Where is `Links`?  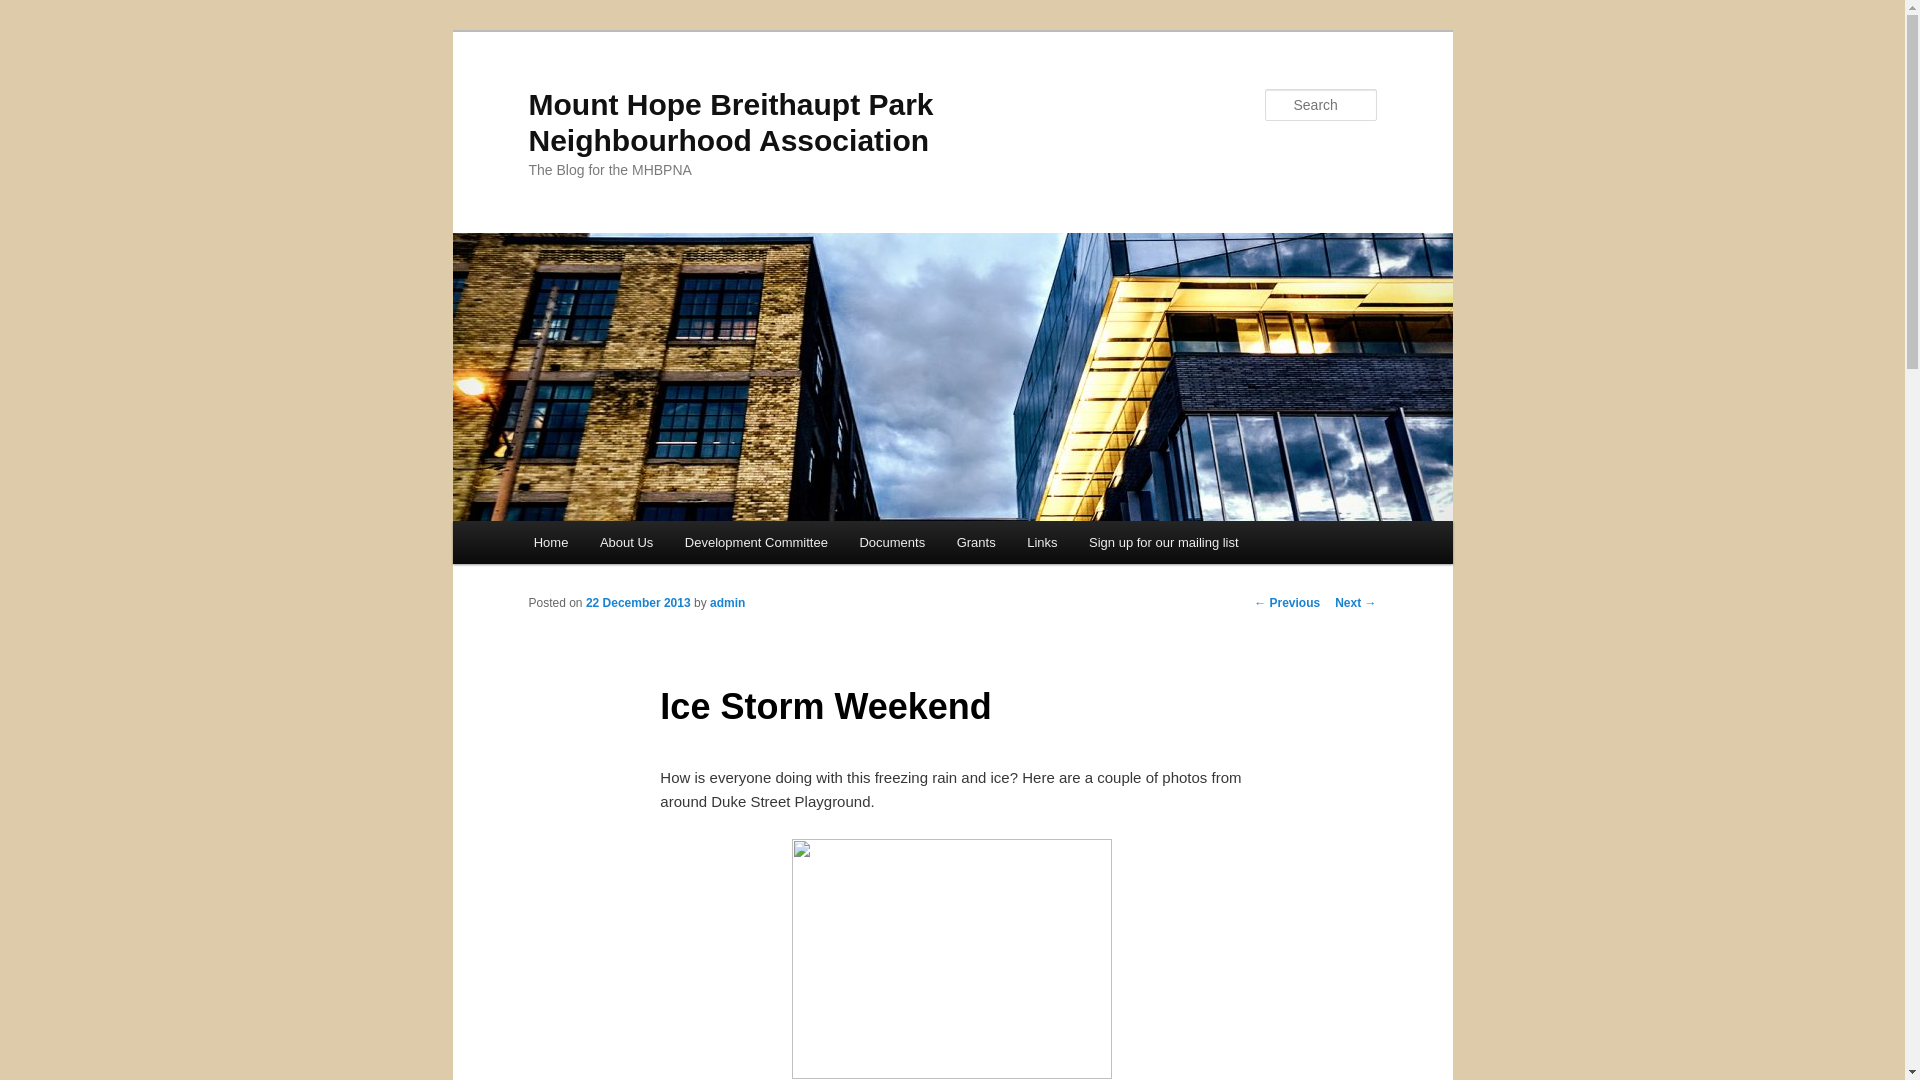 Links is located at coordinates (1042, 542).